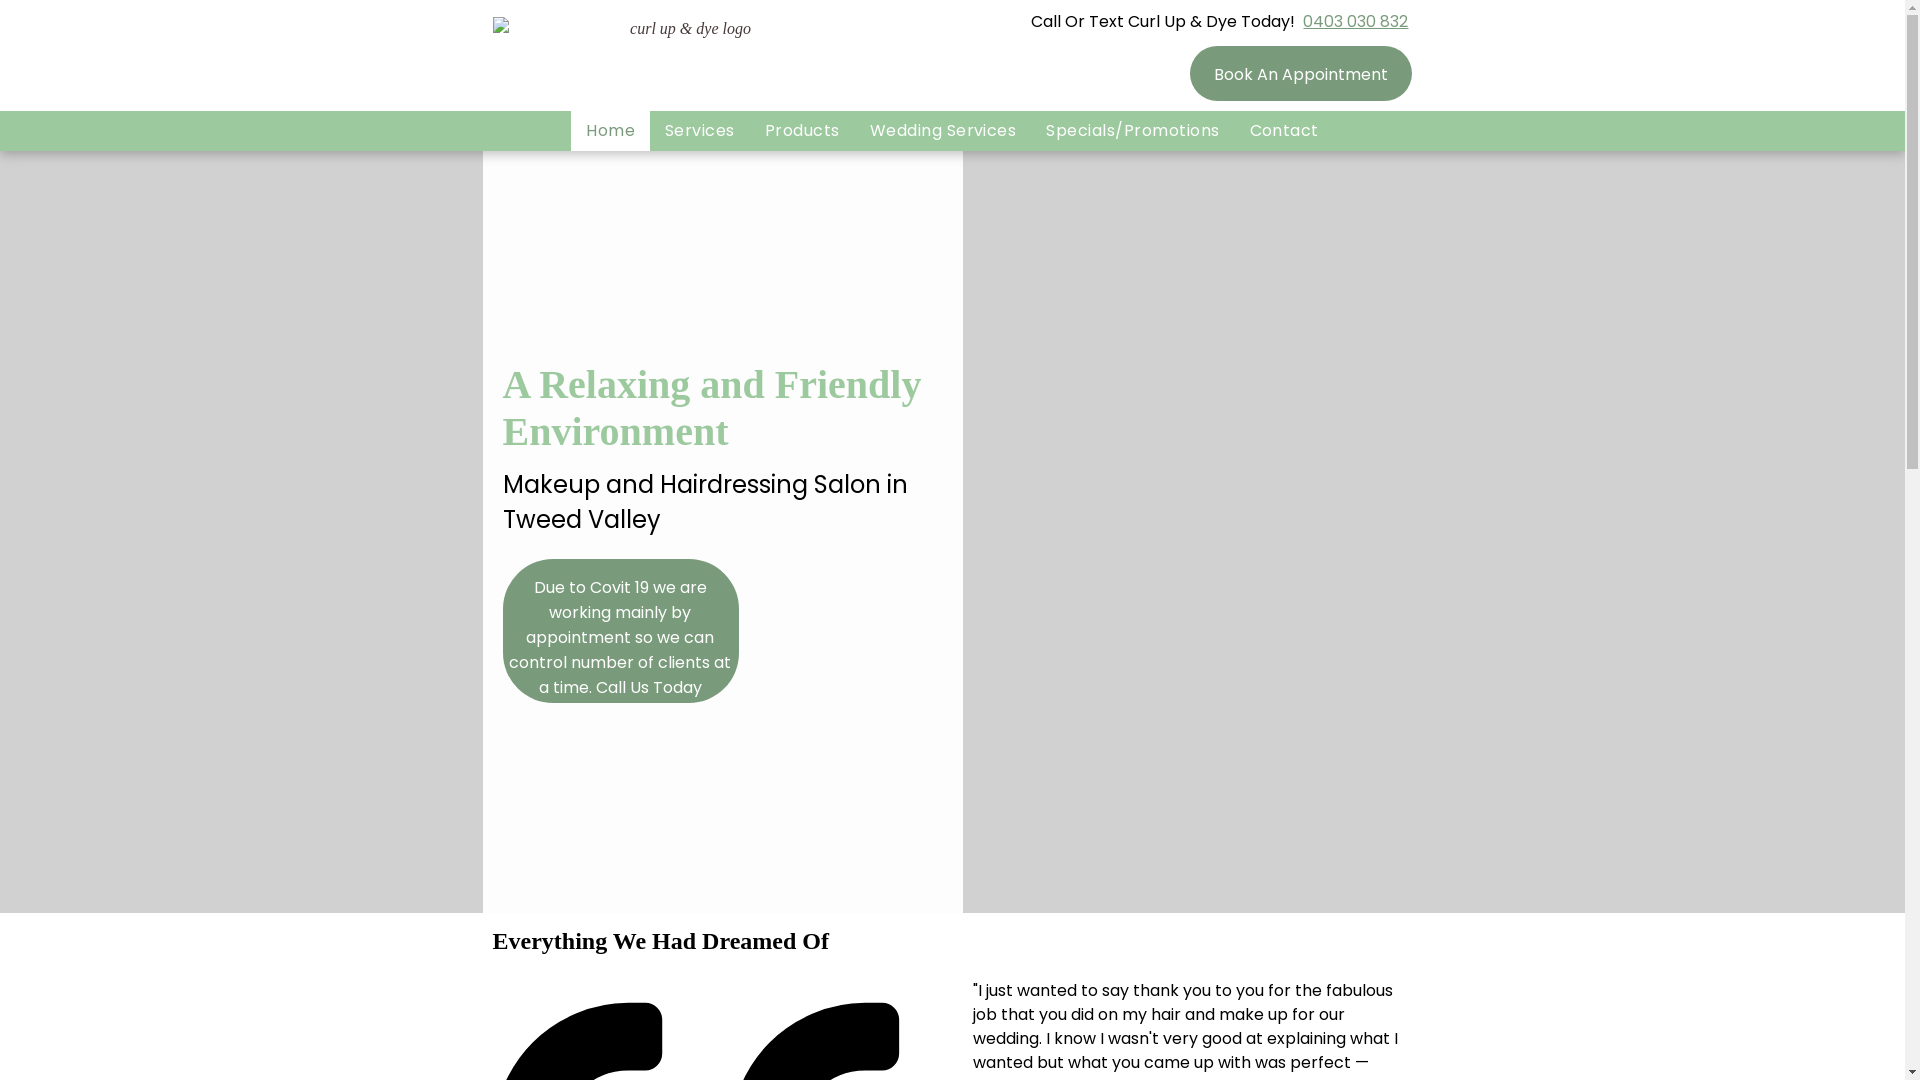 The image size is (1920, 1080). Describe the element at coordinates (1301, 74) in the screenshot. I see `Book An Appointment` at that location.